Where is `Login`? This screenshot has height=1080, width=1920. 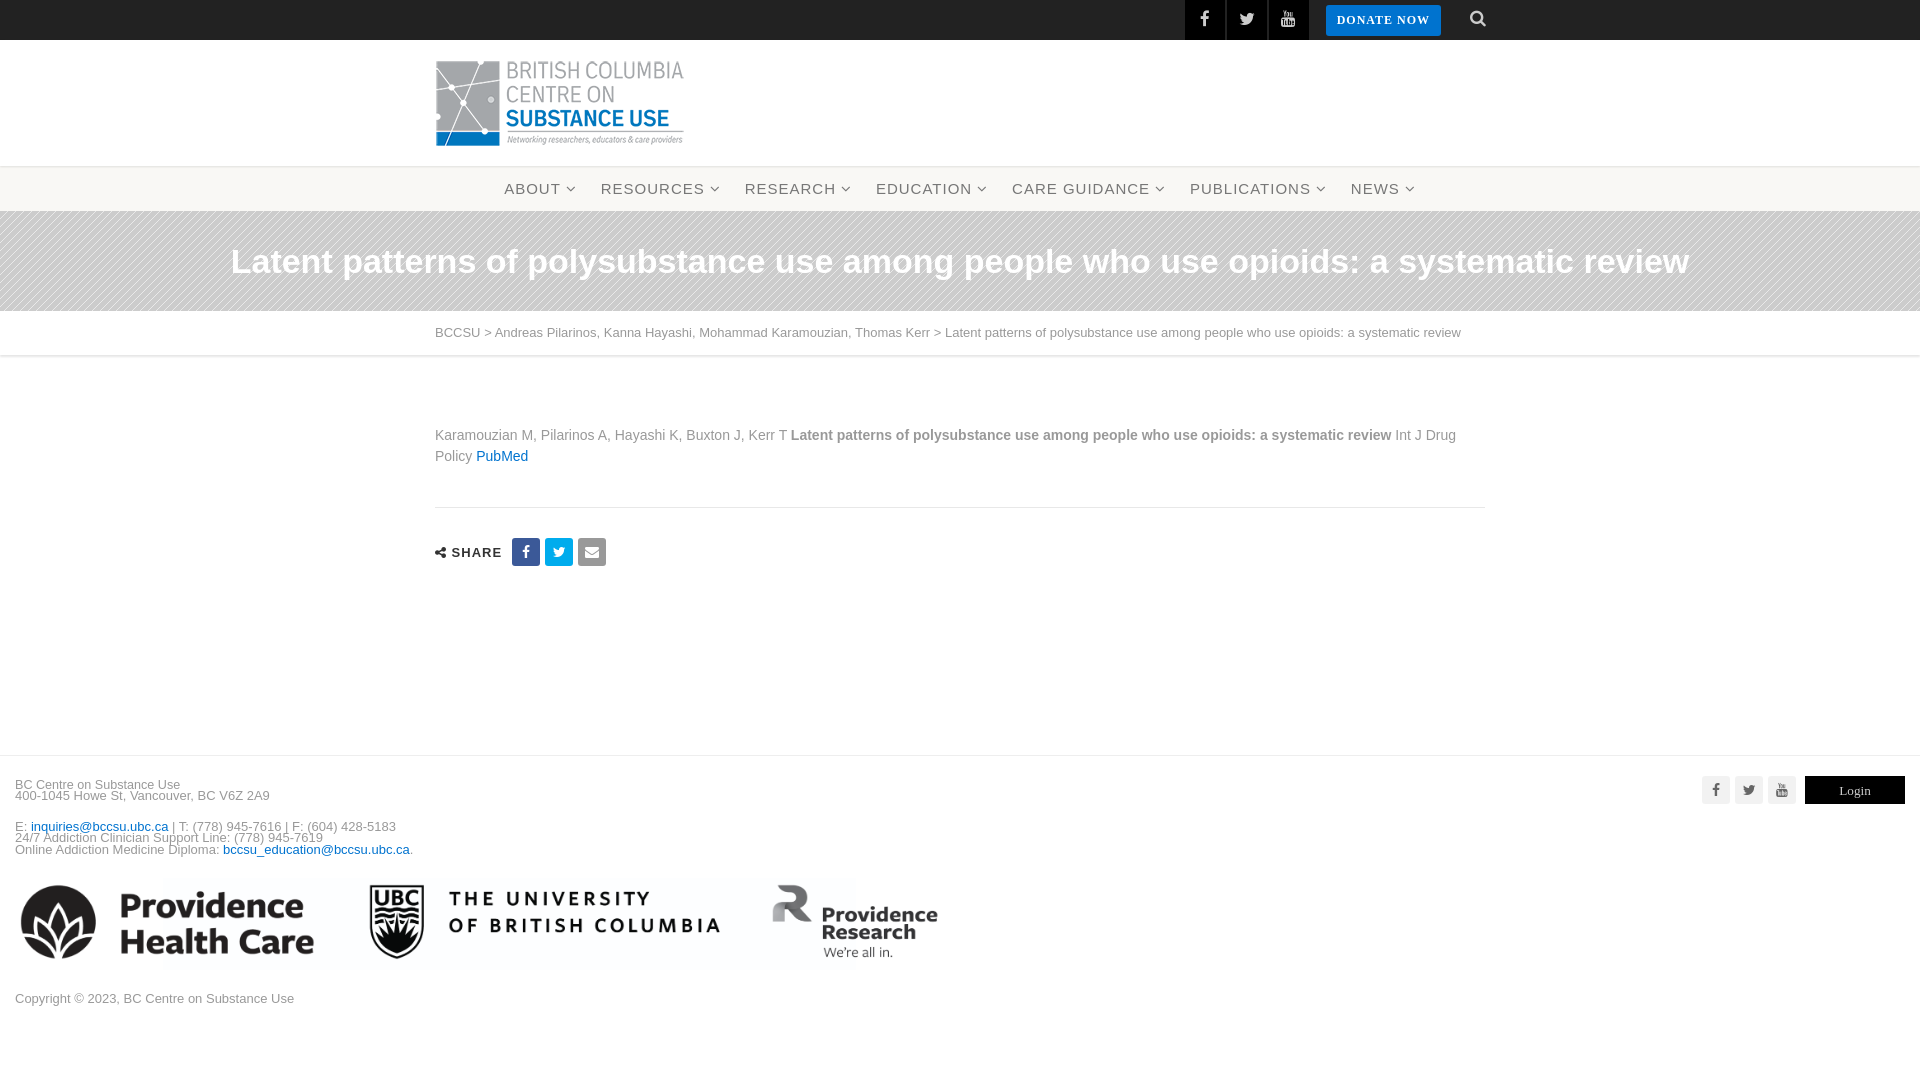
Login is located at coordinates (1855, 790).